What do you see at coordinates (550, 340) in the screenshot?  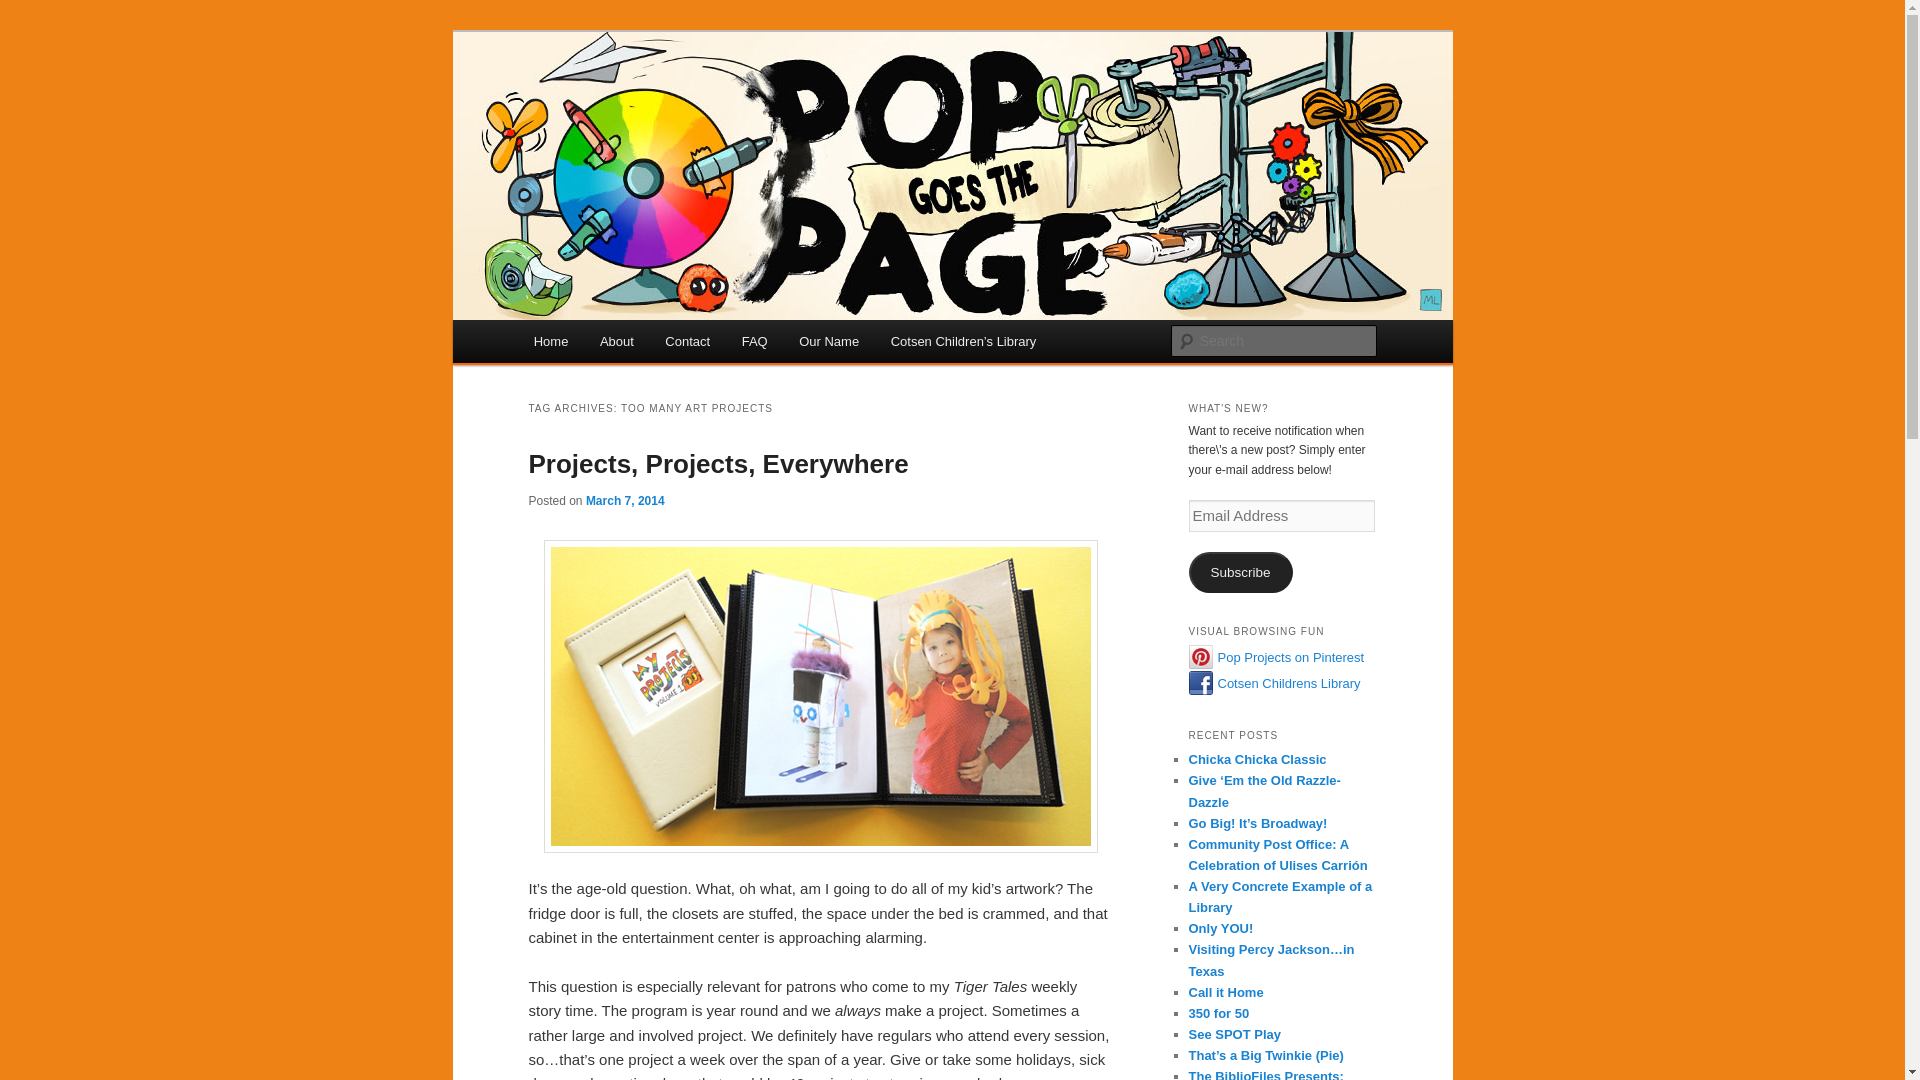 I see `Home` at bounding box center [550, 340].